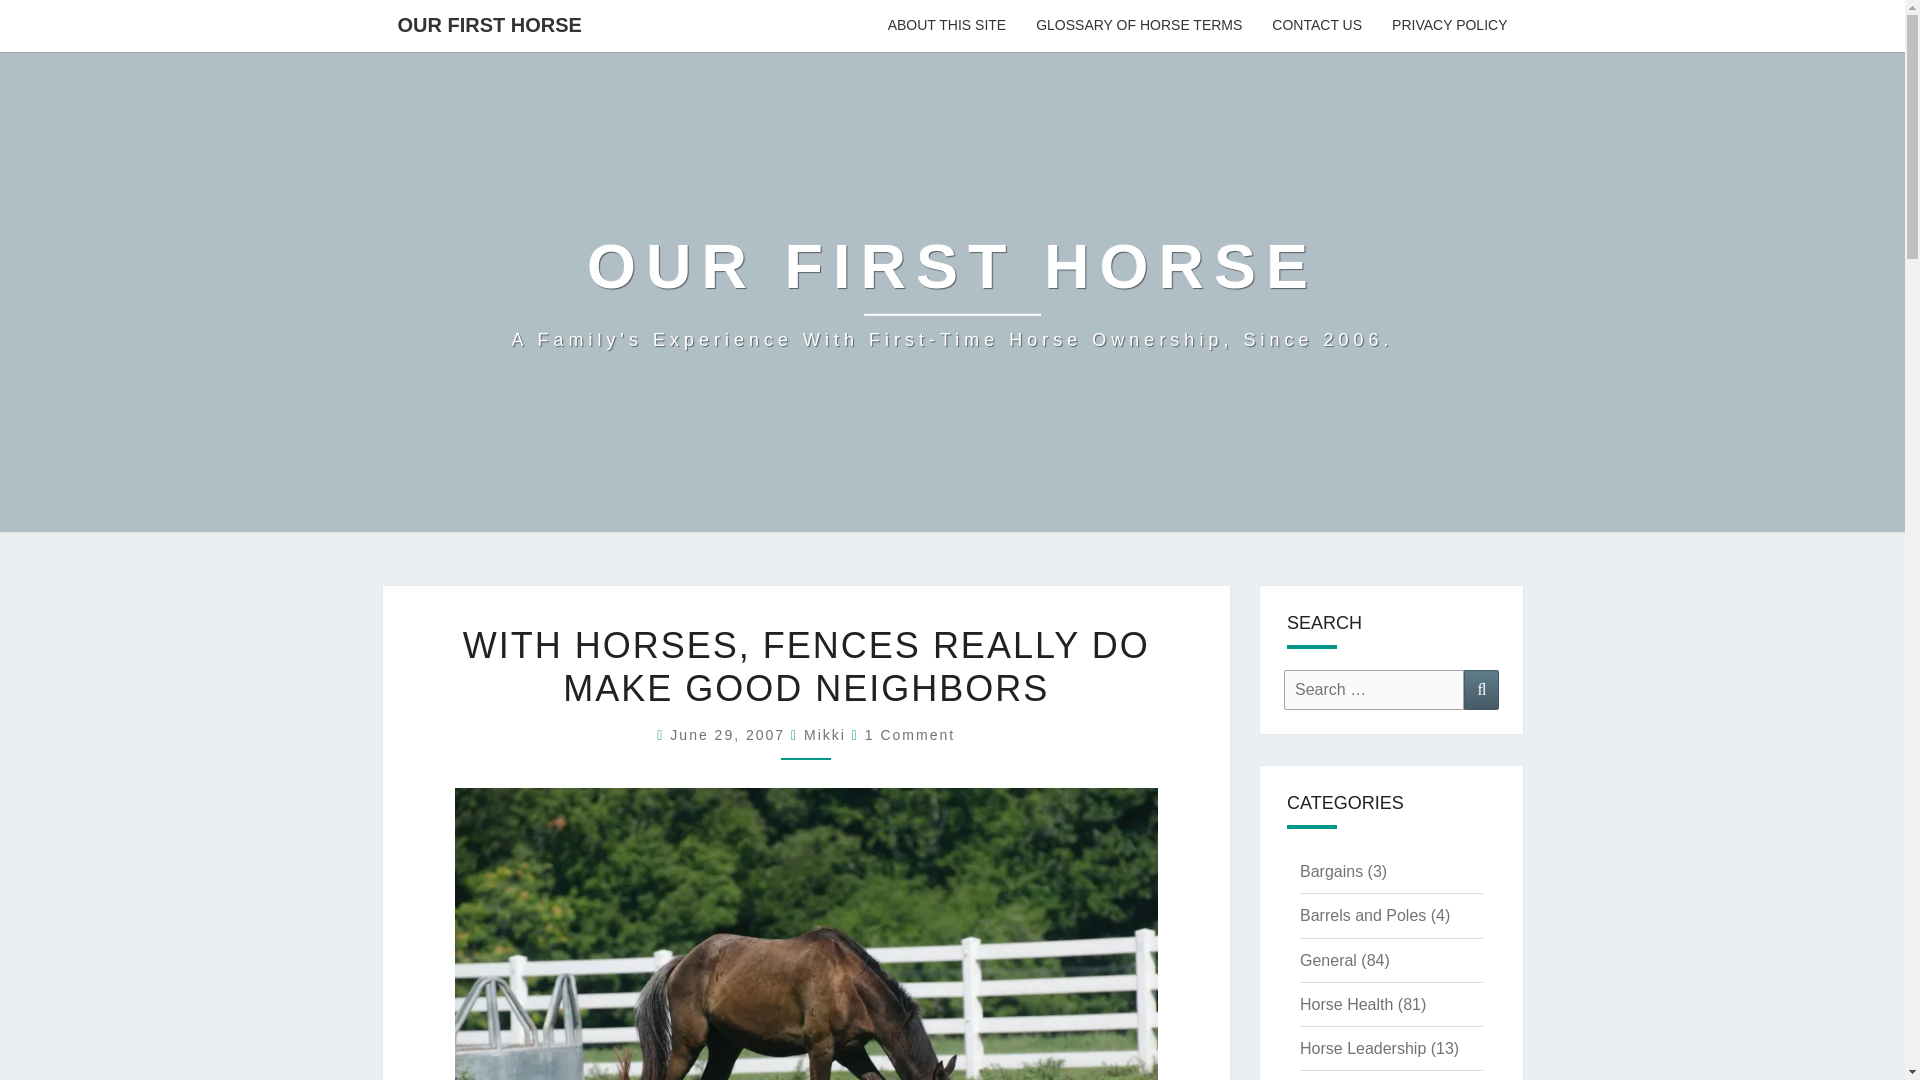  What do you see at coordinates (730, 734) in the screenshot?
I see `June 29, 2007` at bounding box center [730, 734].